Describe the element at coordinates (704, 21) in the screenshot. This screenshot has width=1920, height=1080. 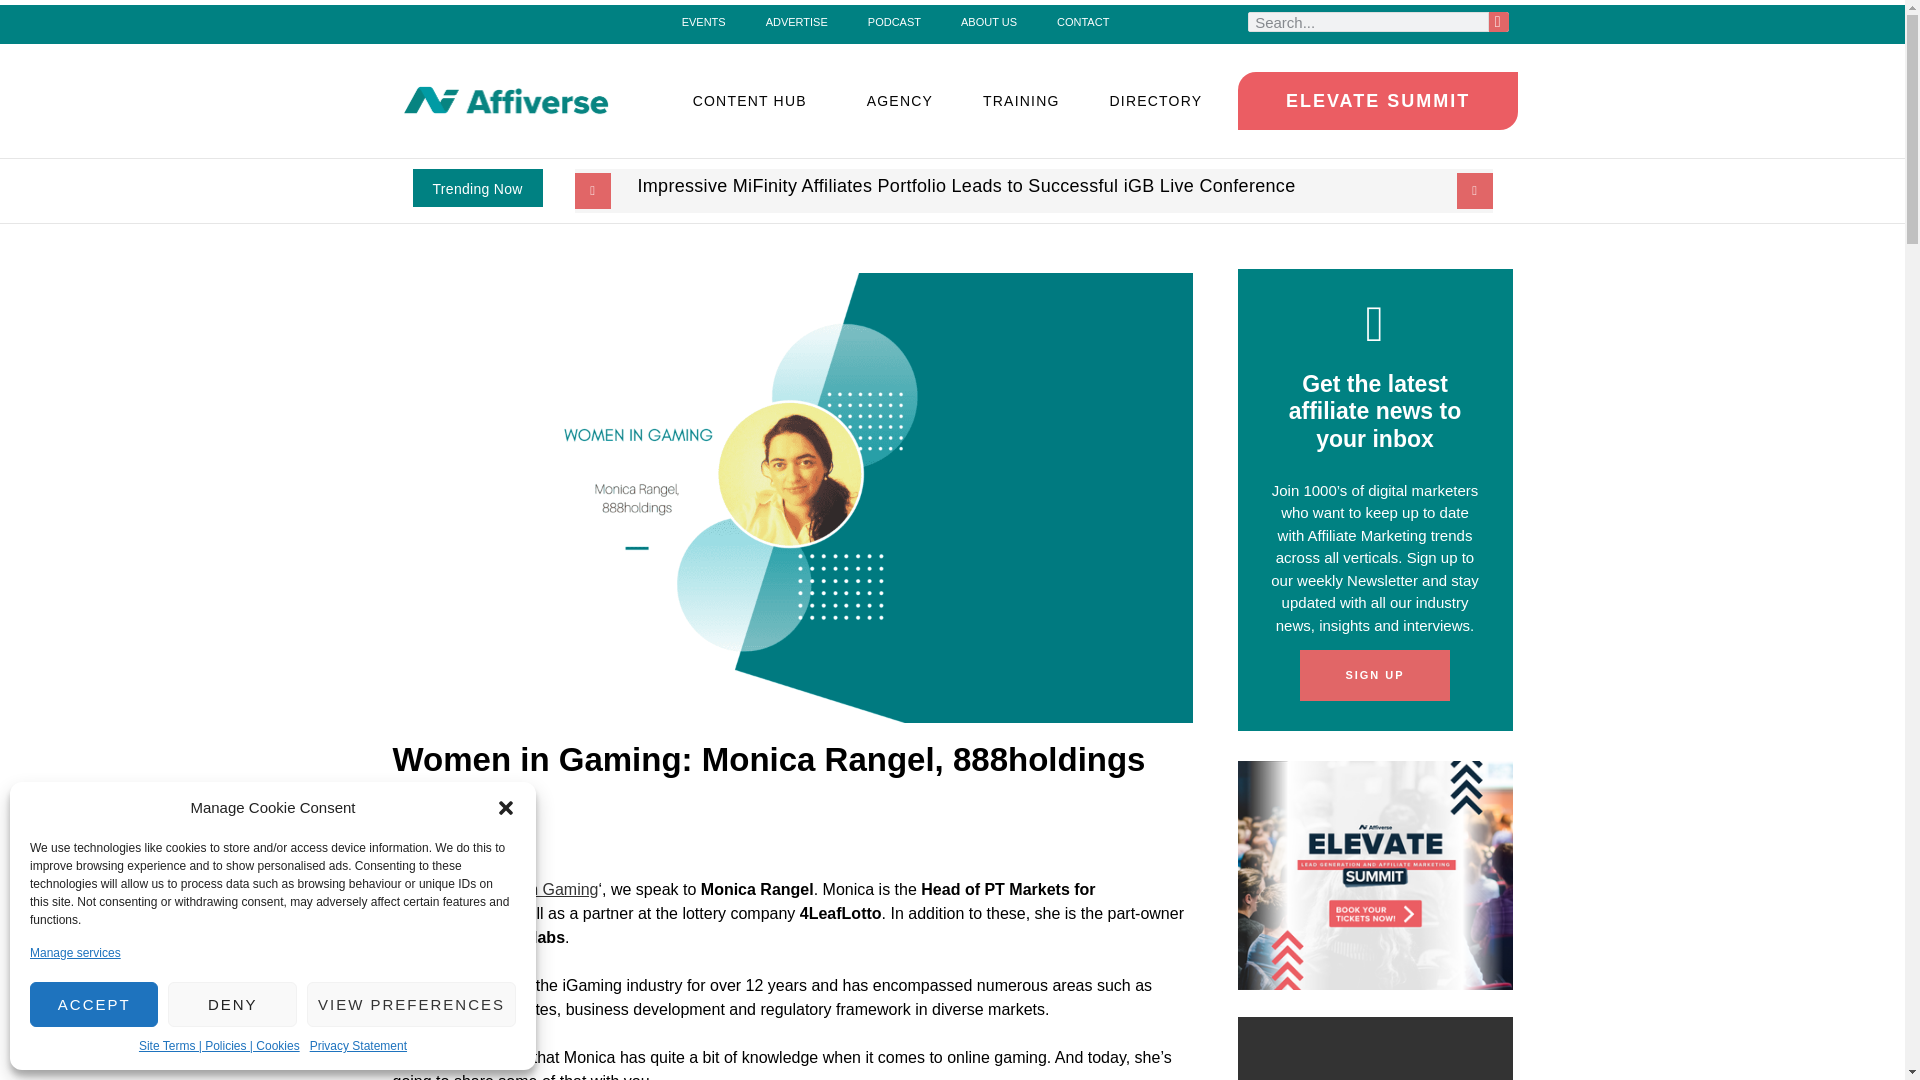
I see `EVENTS` at that location.